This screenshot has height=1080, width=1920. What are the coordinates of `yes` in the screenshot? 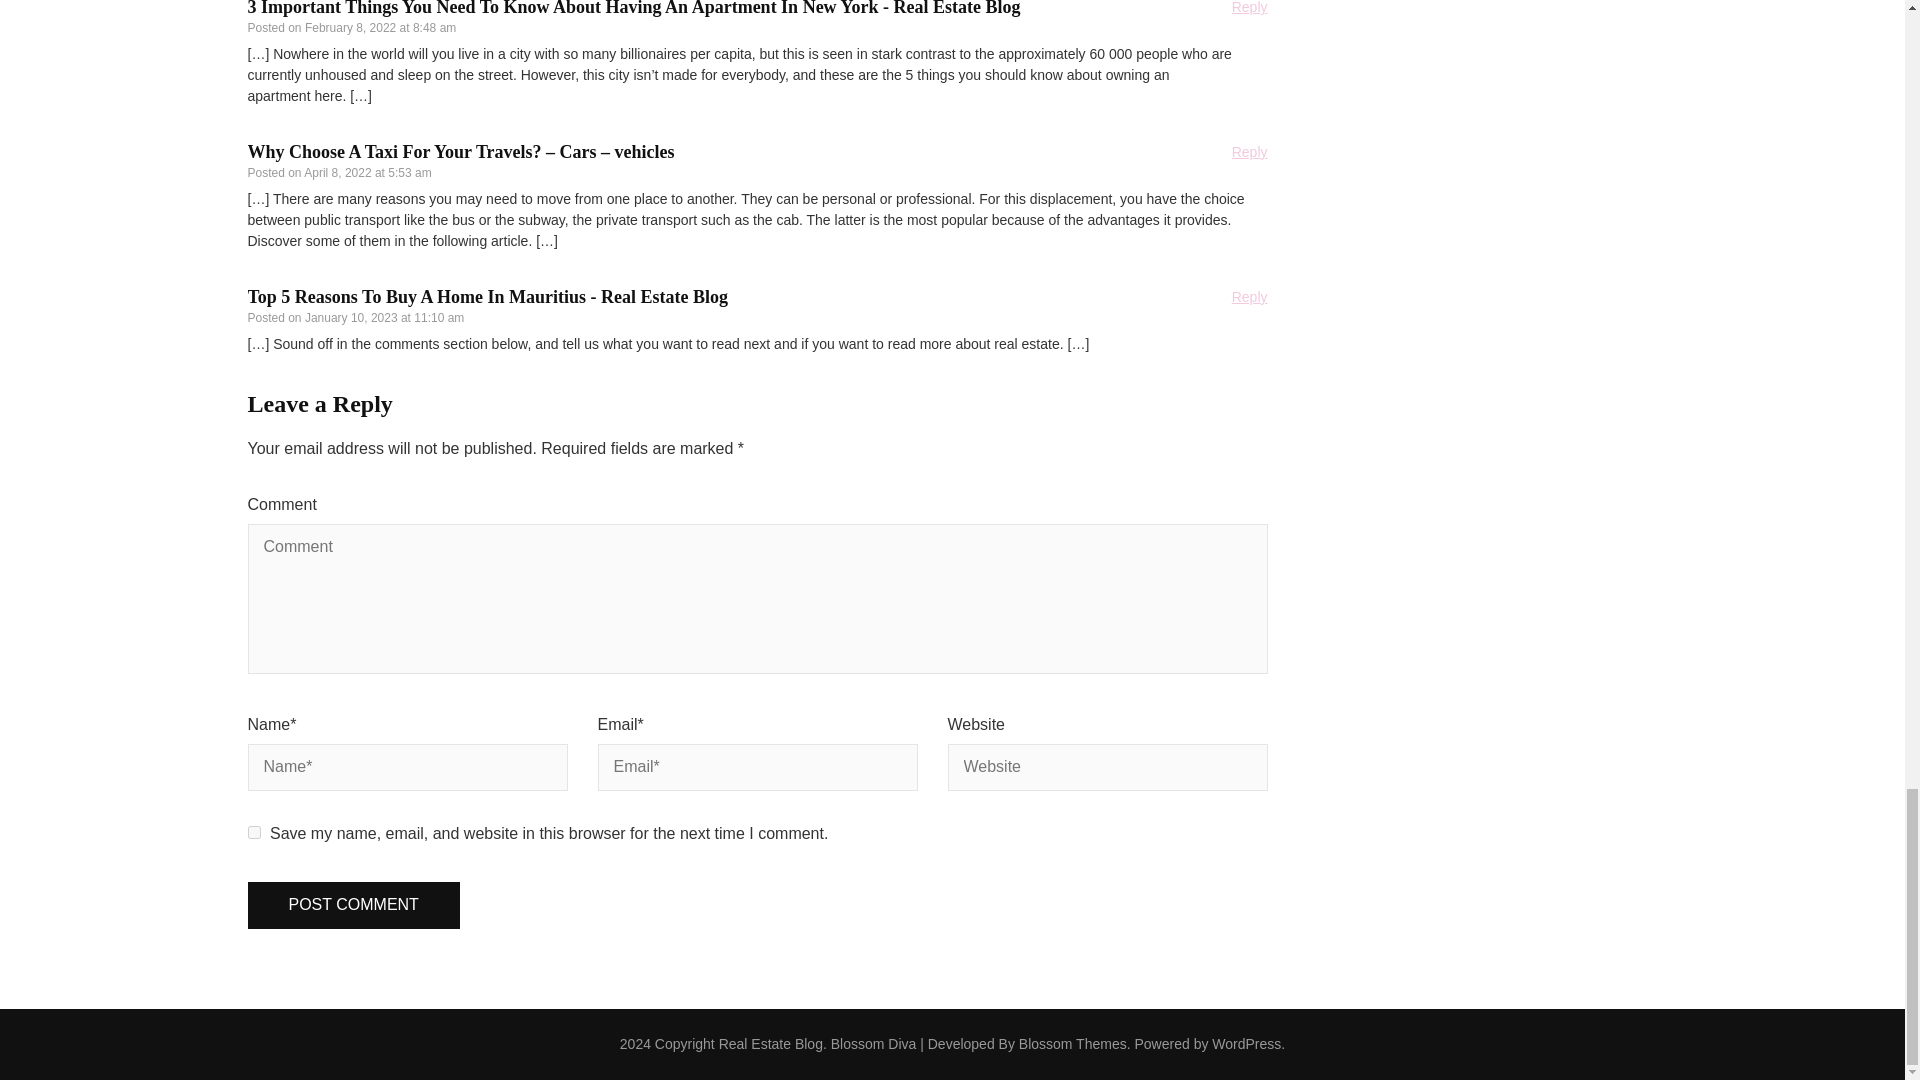 It's located at (254, 832).